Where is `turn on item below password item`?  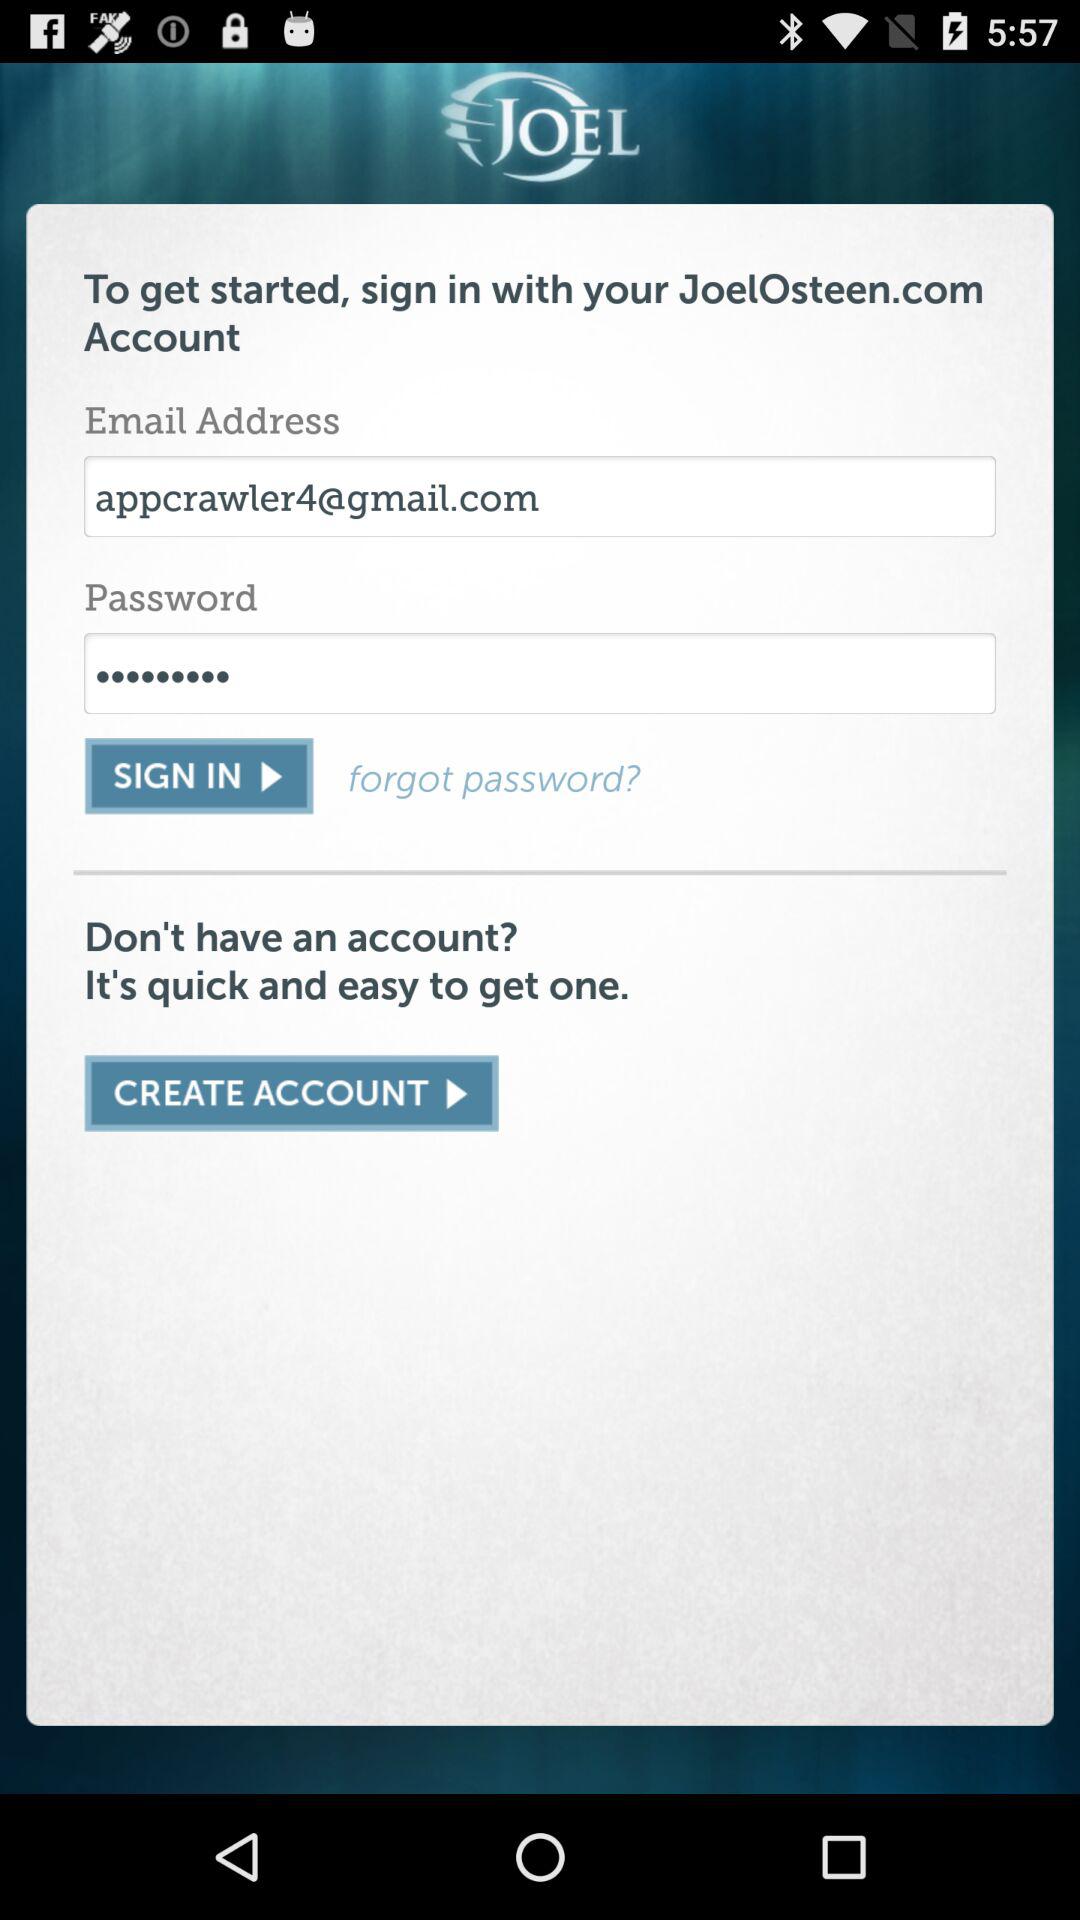
turn on item below password item is located at coordinates (540, 673).